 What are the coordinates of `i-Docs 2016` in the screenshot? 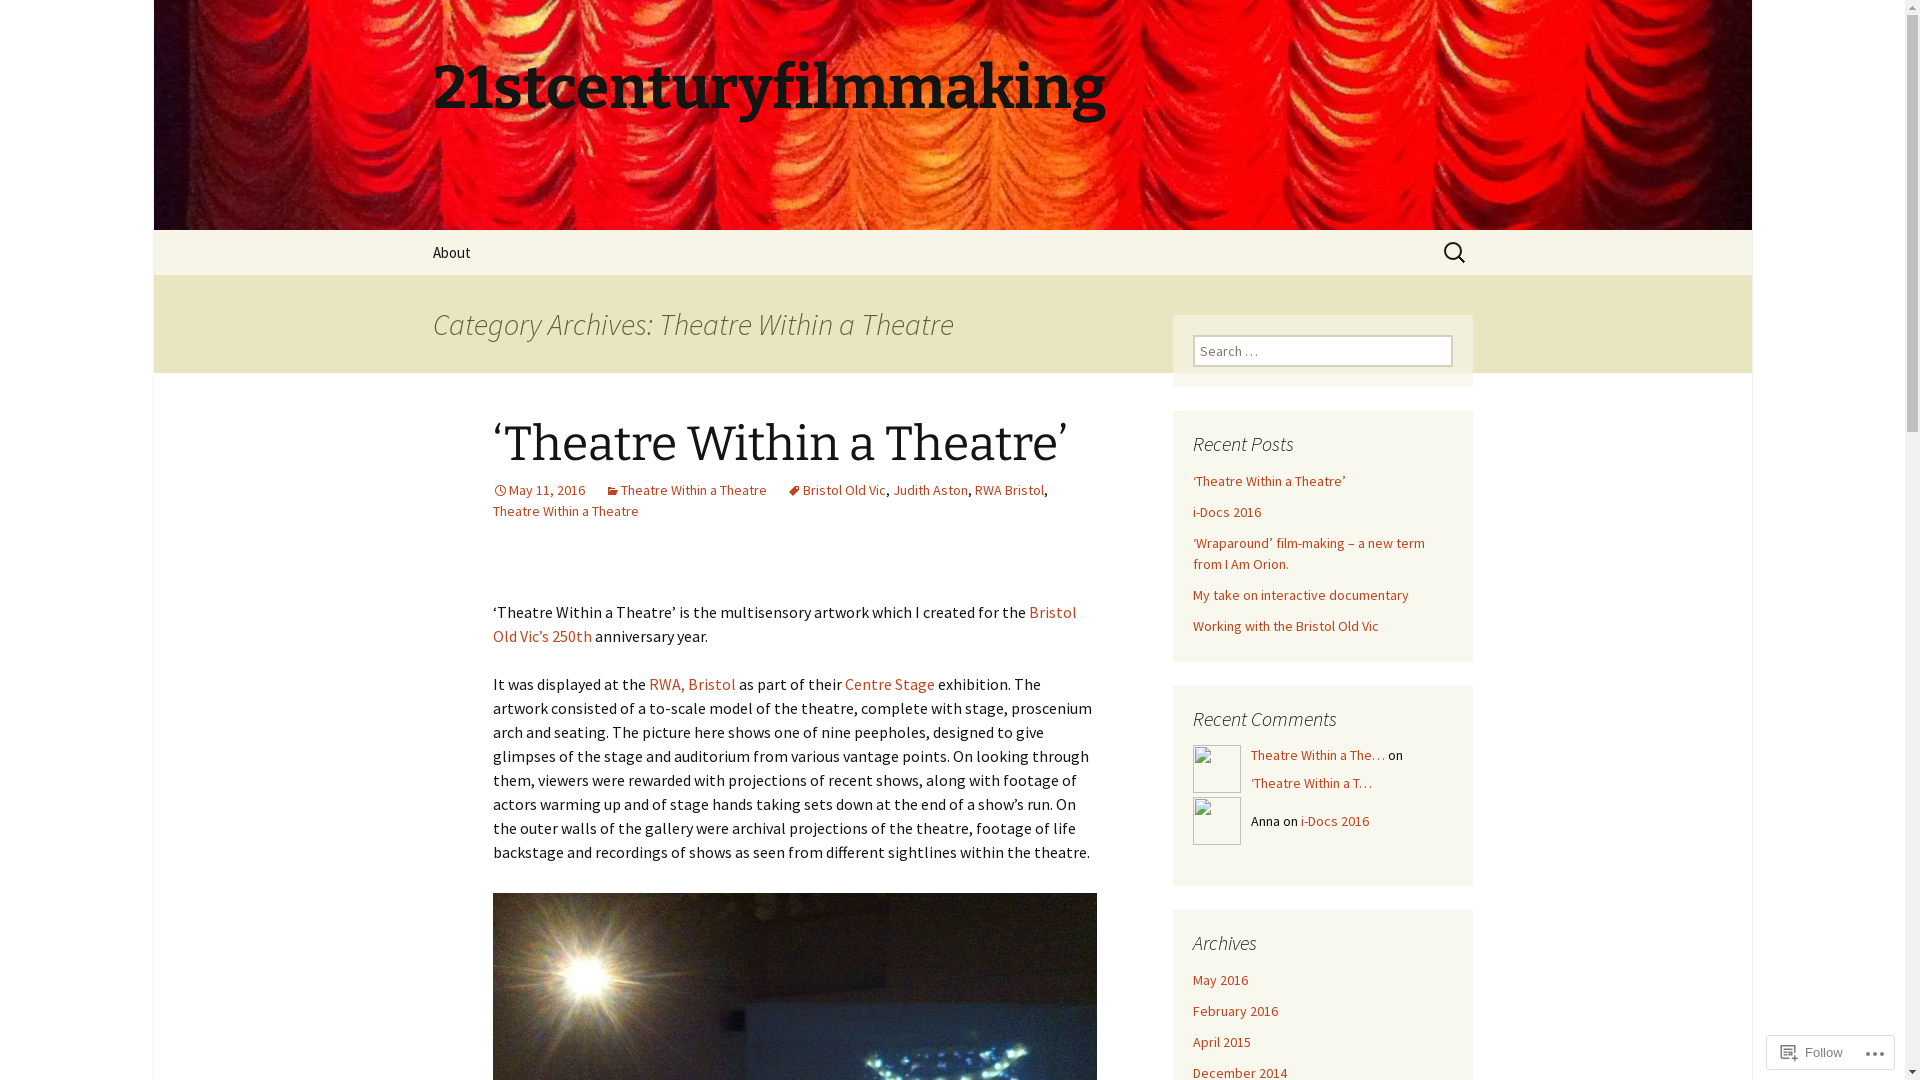 It's located at (1334, 821).